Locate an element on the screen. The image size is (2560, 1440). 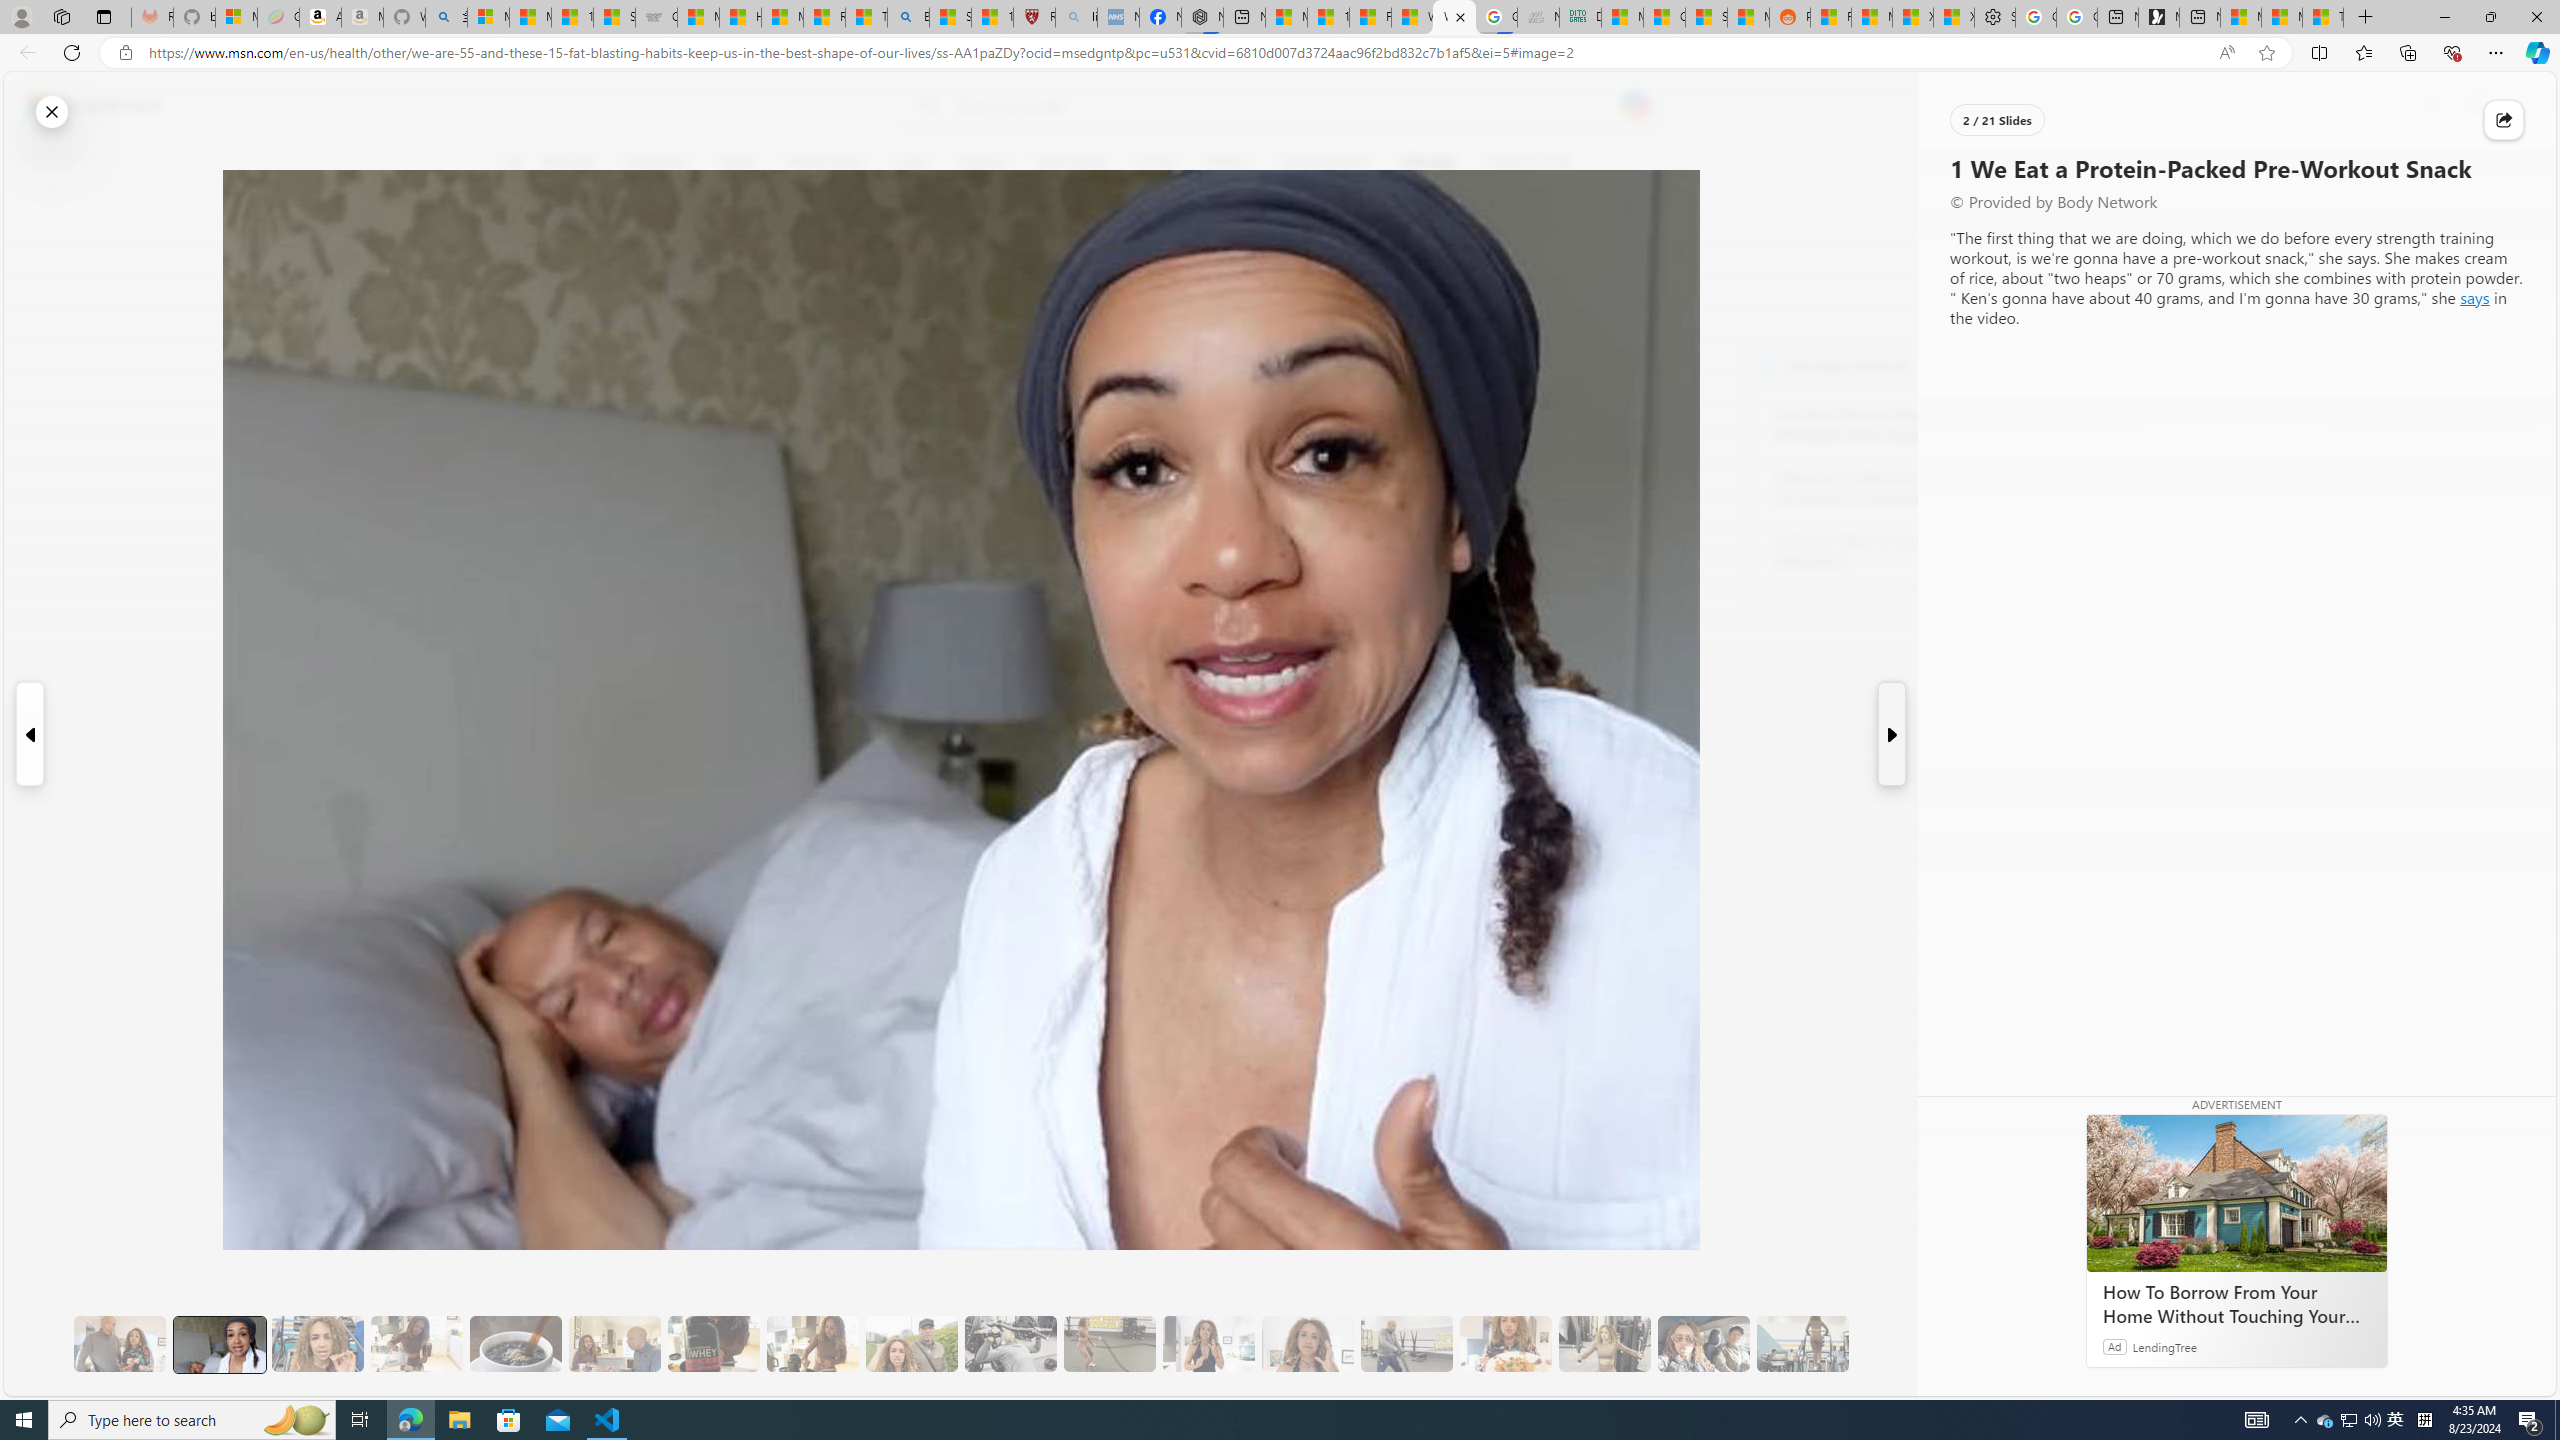
Personalize is located at coordinates (1992, 163).